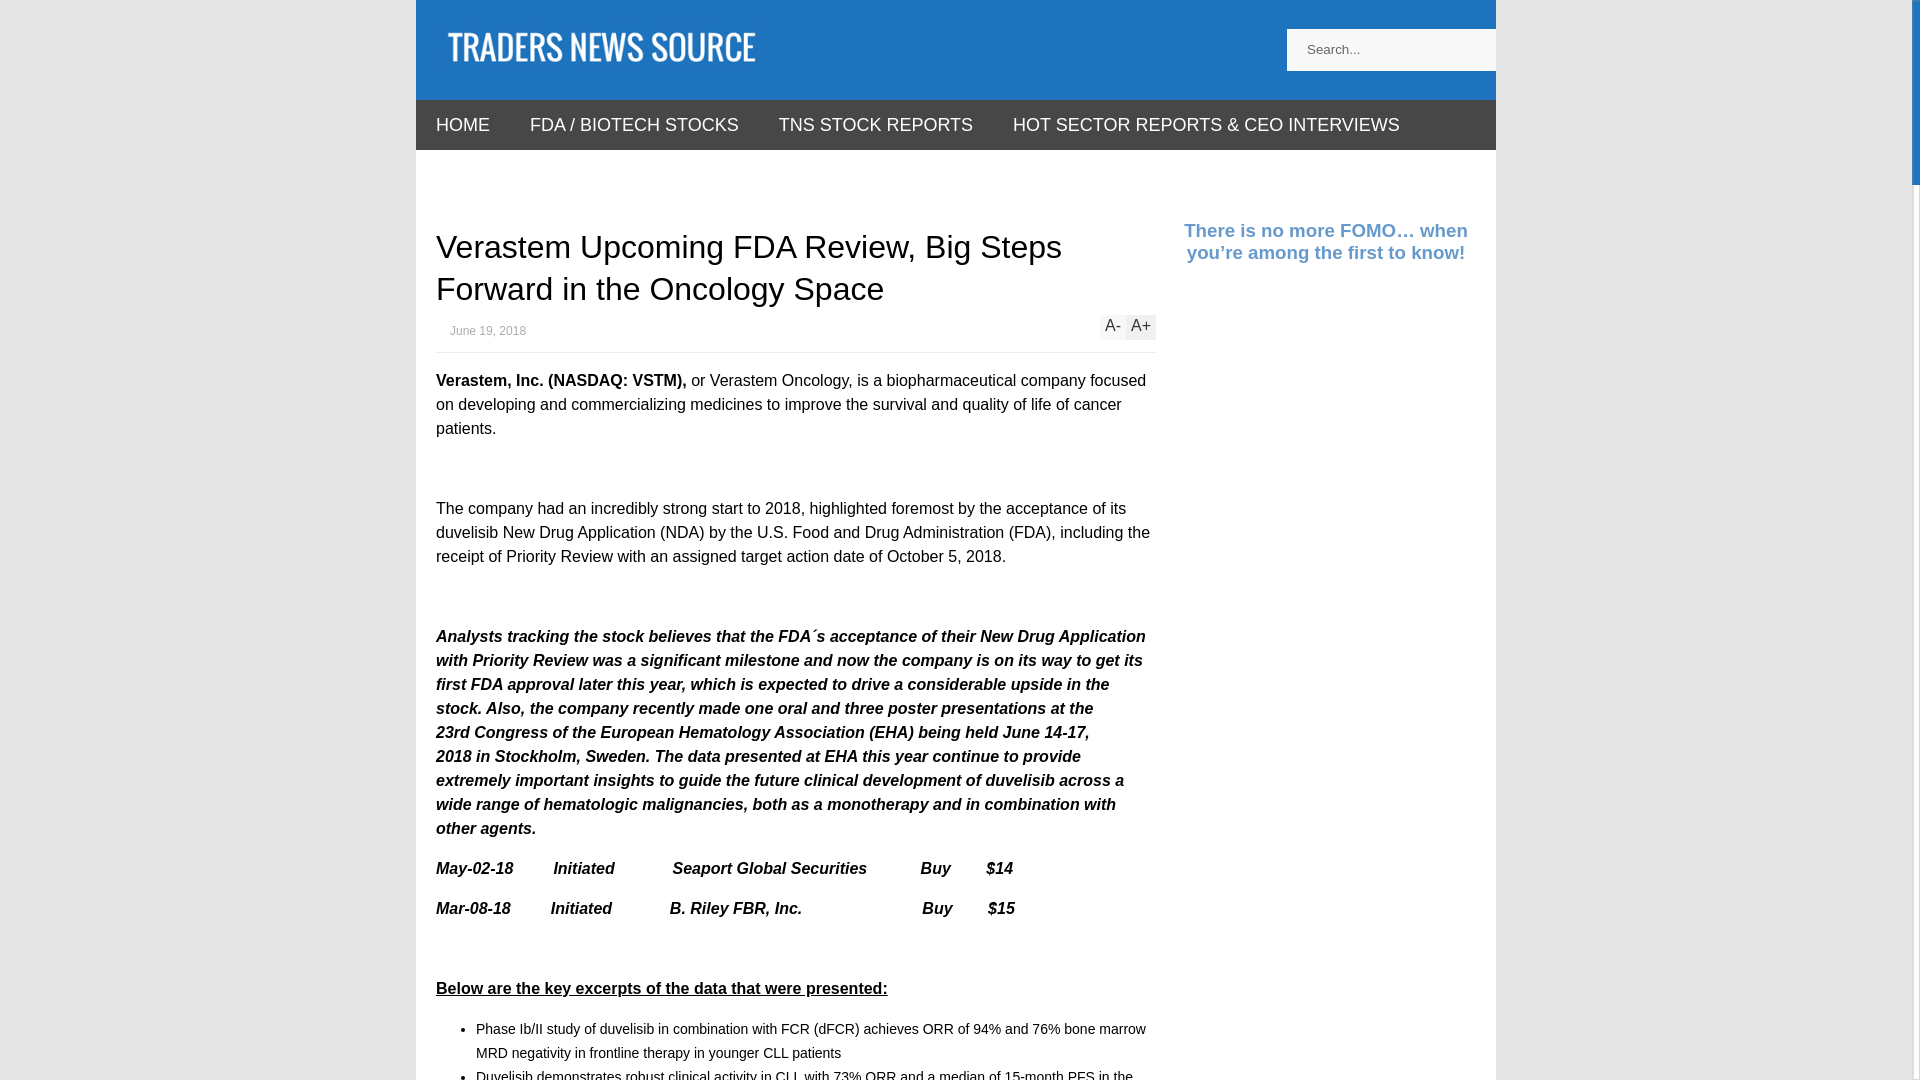 Image resolution: width=1920 pixels, height=1080 pixels. What do you see at coordinates (875, 125) in the screenshot?
I see `TNS STOCK REPORTS` at bounding box center [875, 125].